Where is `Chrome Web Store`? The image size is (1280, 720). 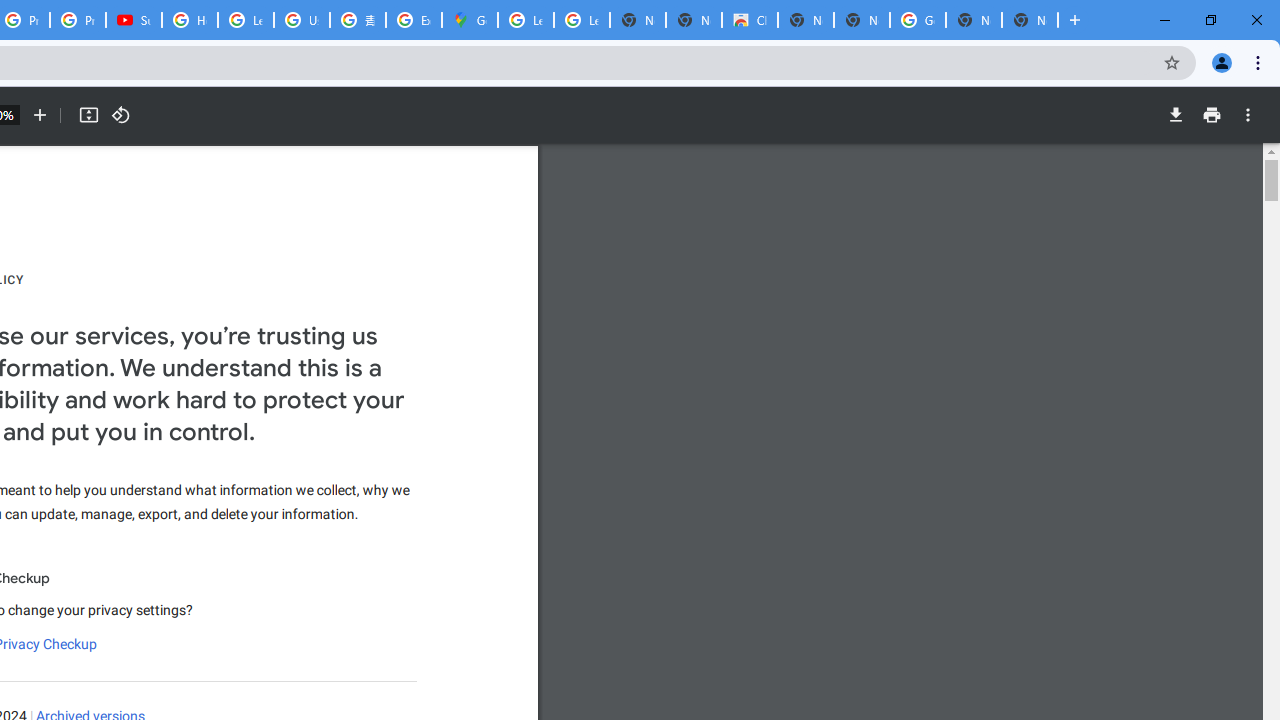 Chrome Web Store is located at coordinates (750, 20).